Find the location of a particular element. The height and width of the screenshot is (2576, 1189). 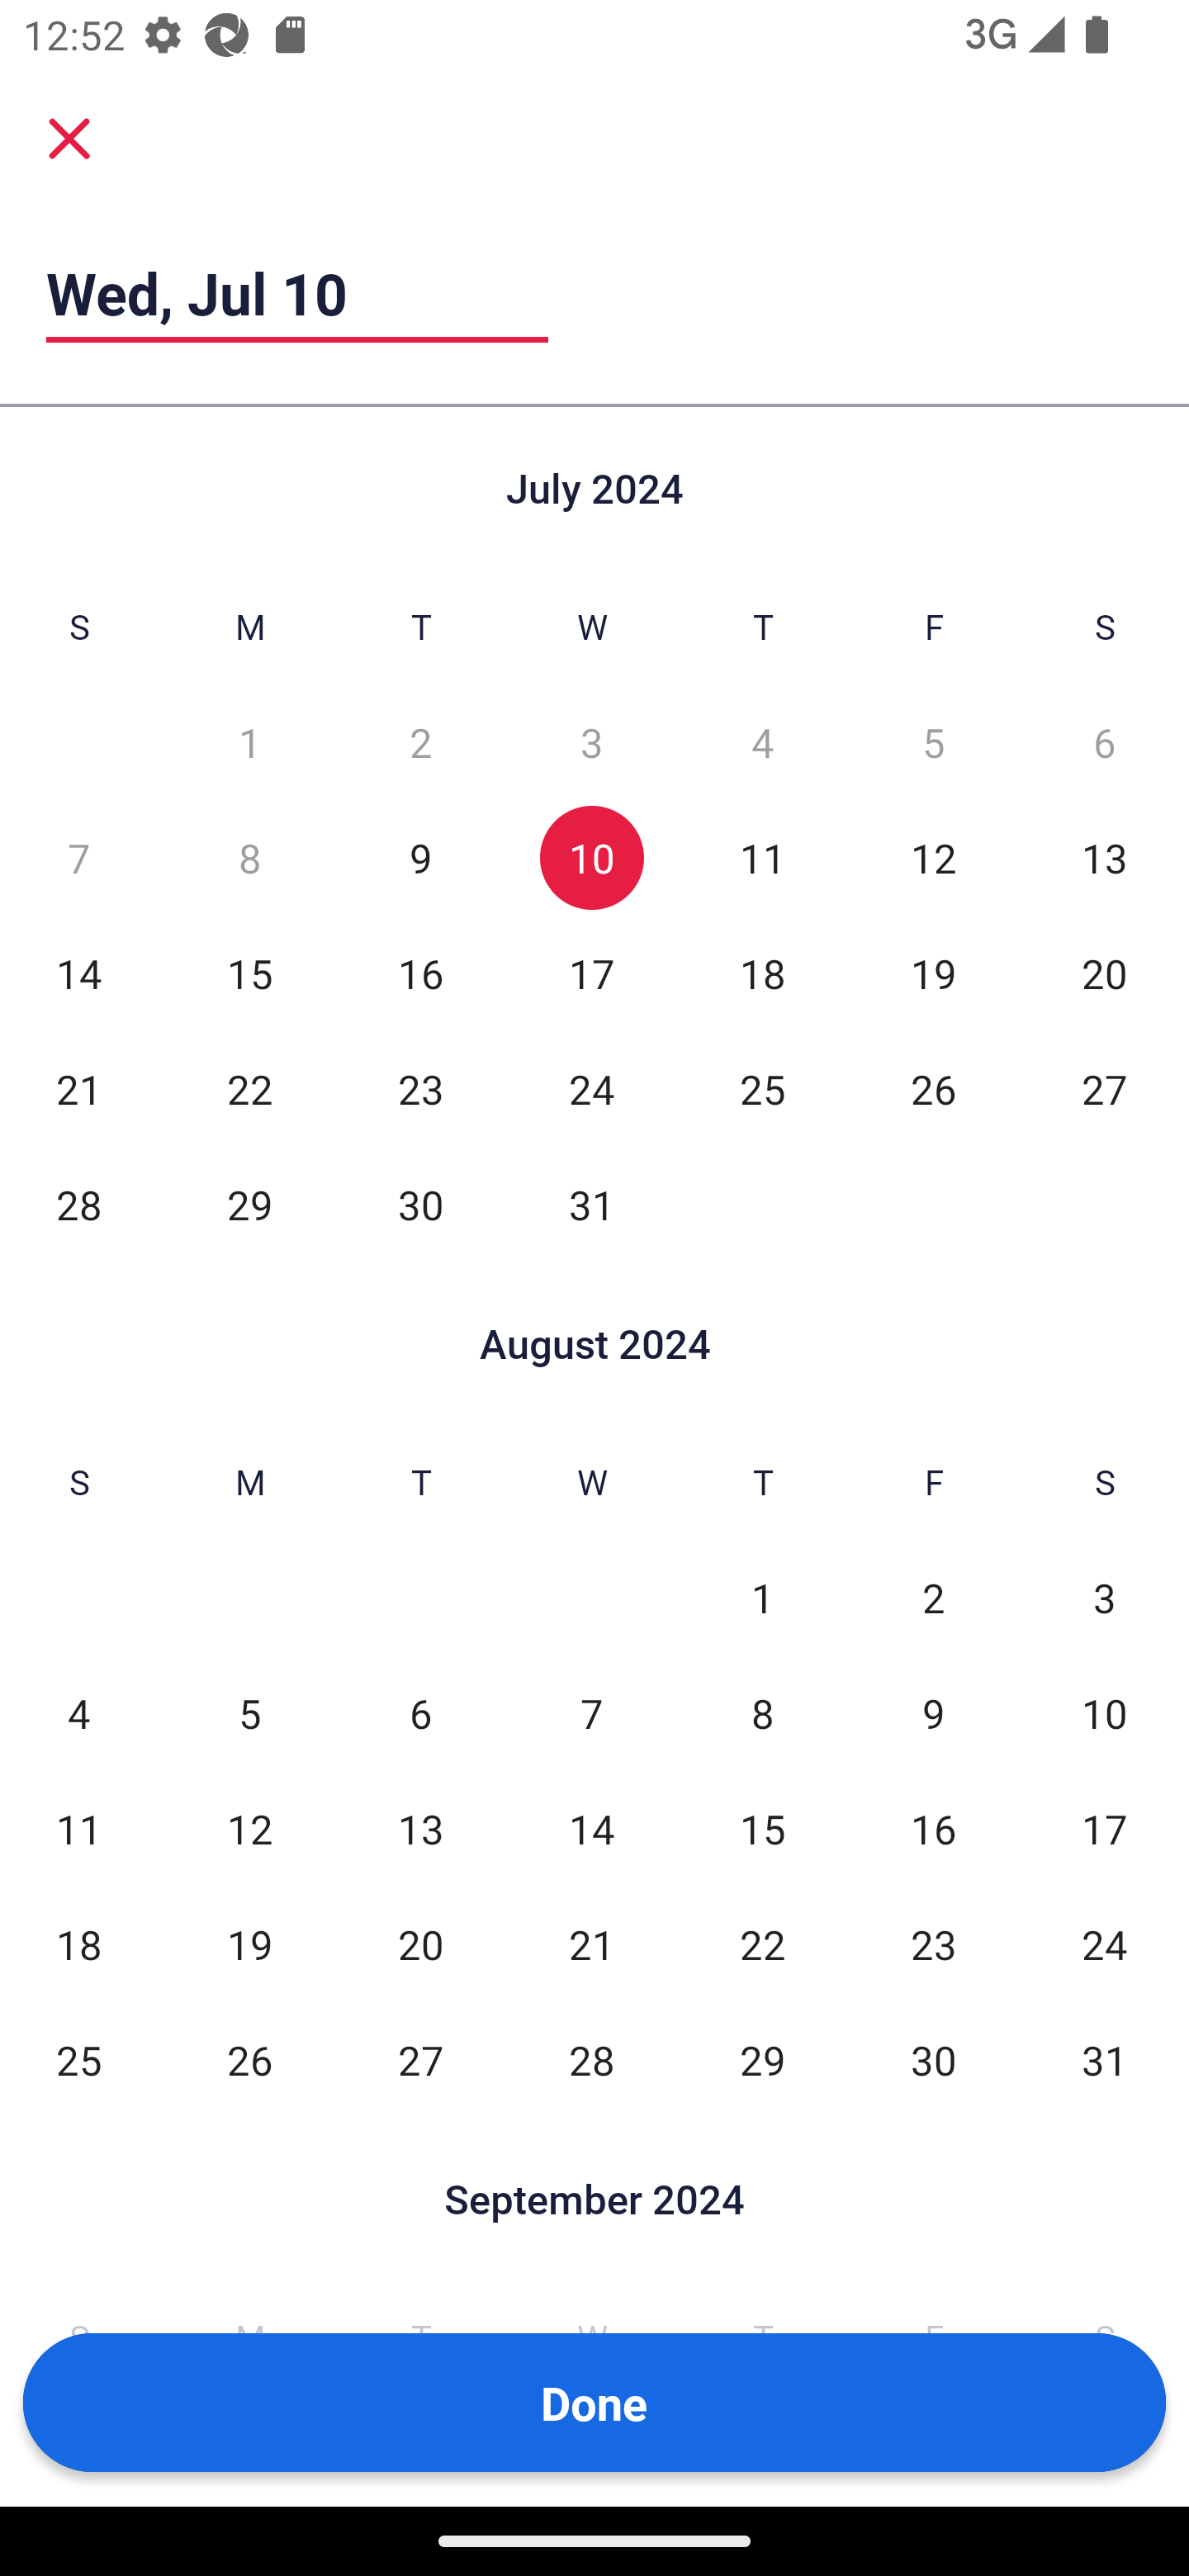

8 Mon, Jul 8, Not Selected is located at coordinates (249, 857).